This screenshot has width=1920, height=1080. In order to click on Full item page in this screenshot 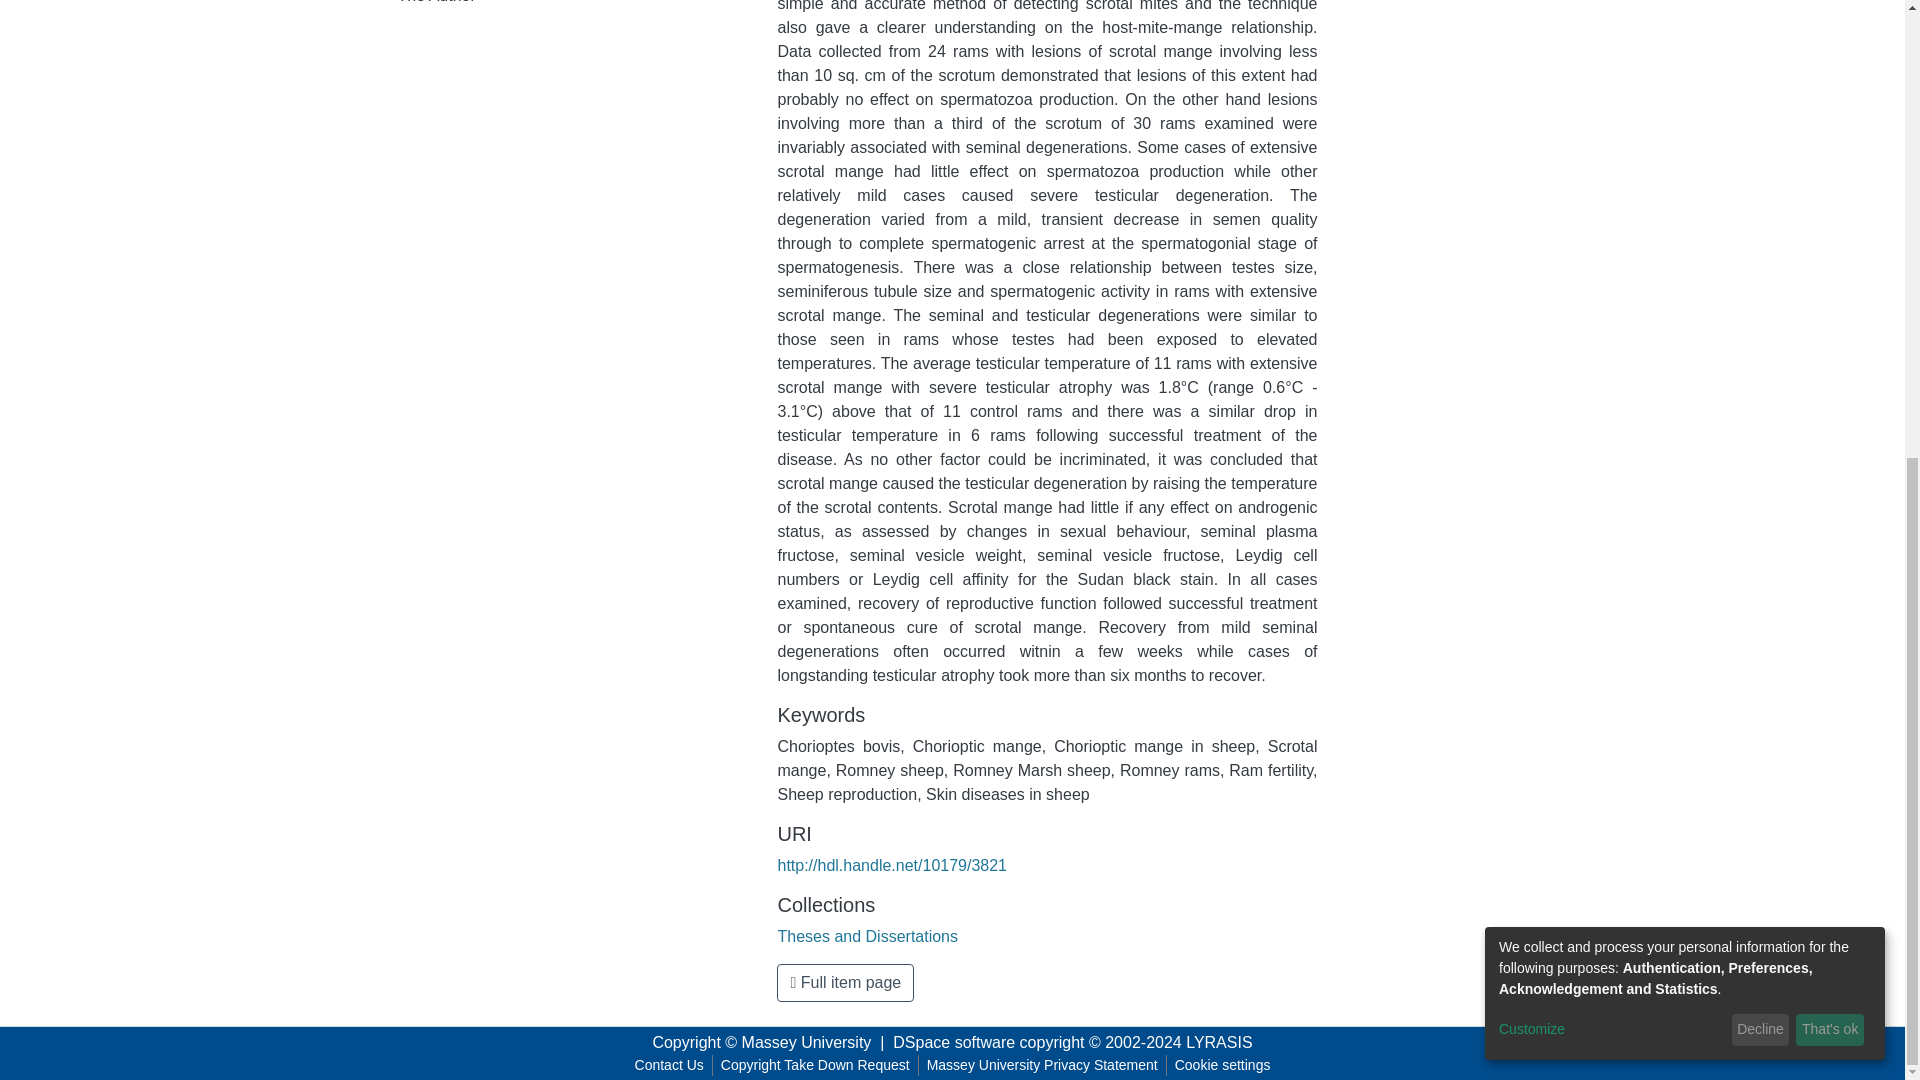, I will do `click(845, 983)`.